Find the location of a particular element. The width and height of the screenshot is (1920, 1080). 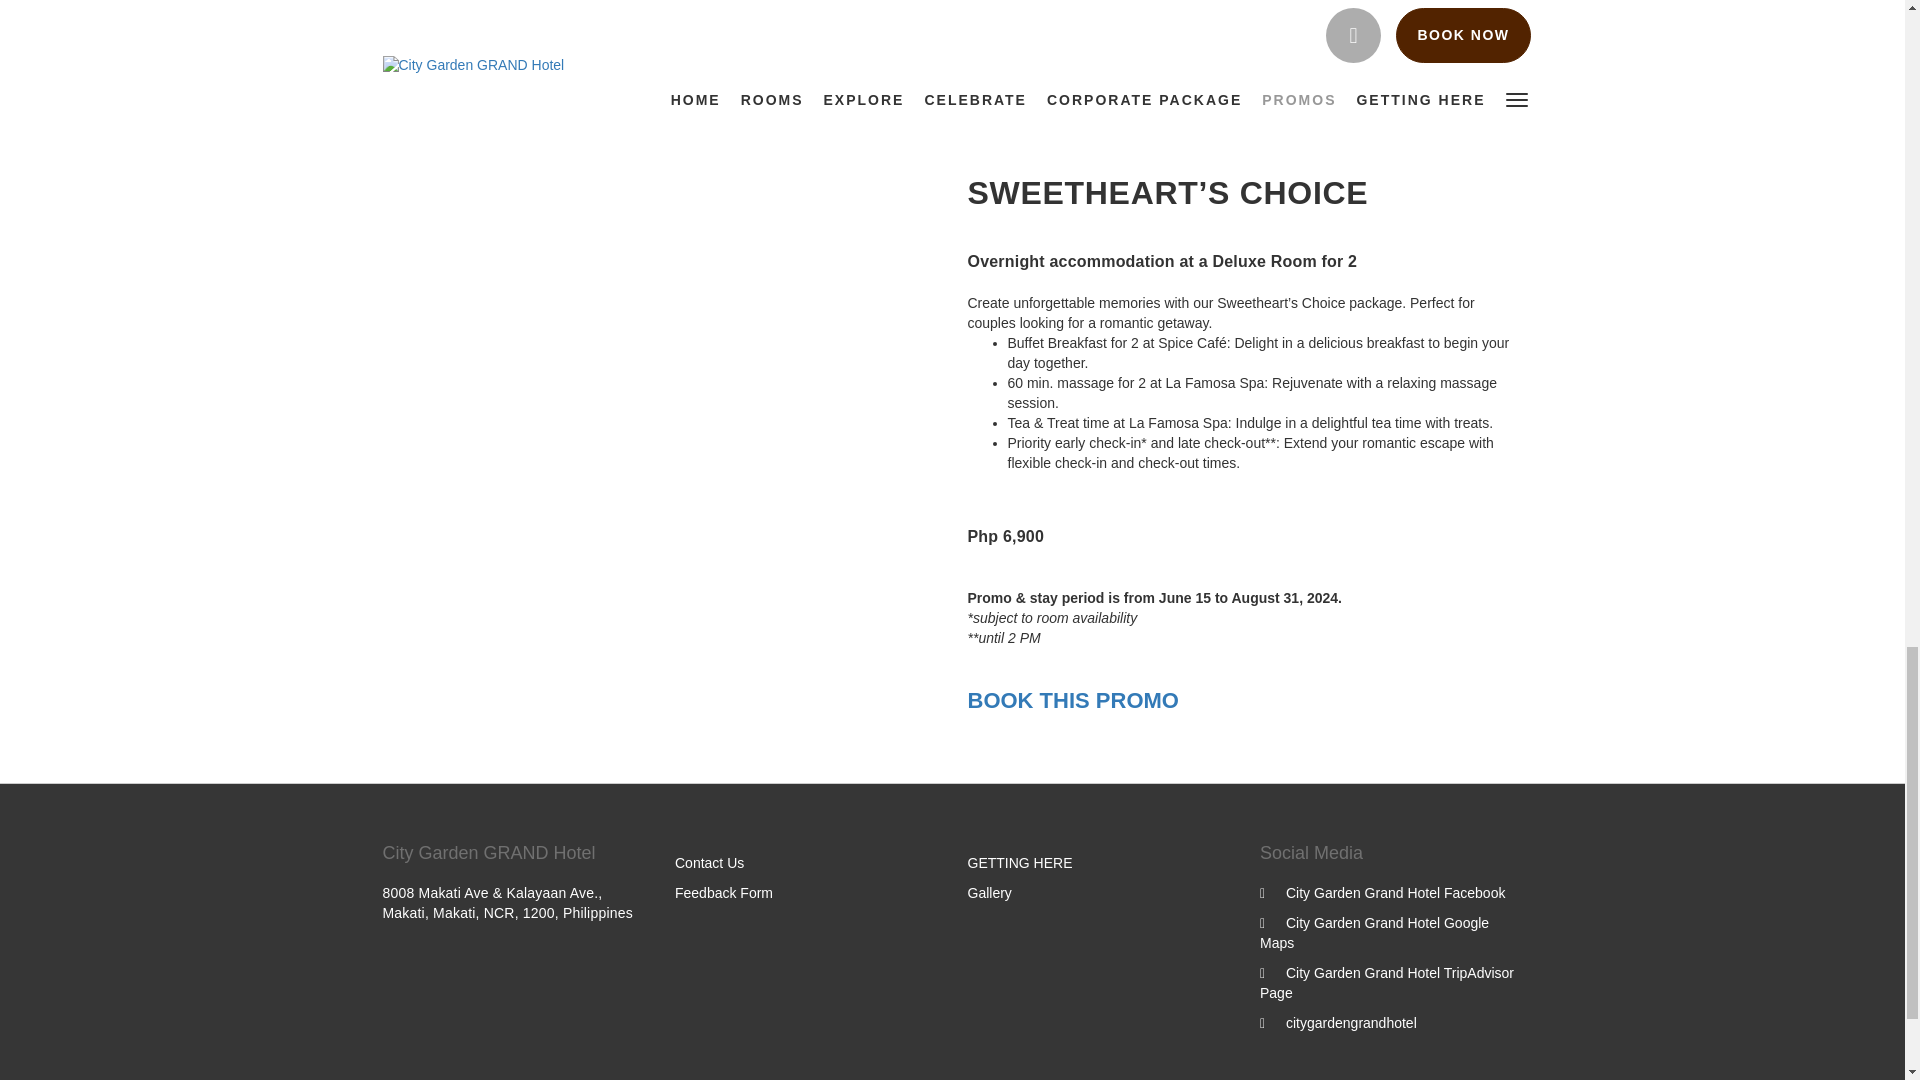

BOOK THIS PROMO is located at coordinates (1072, 112).